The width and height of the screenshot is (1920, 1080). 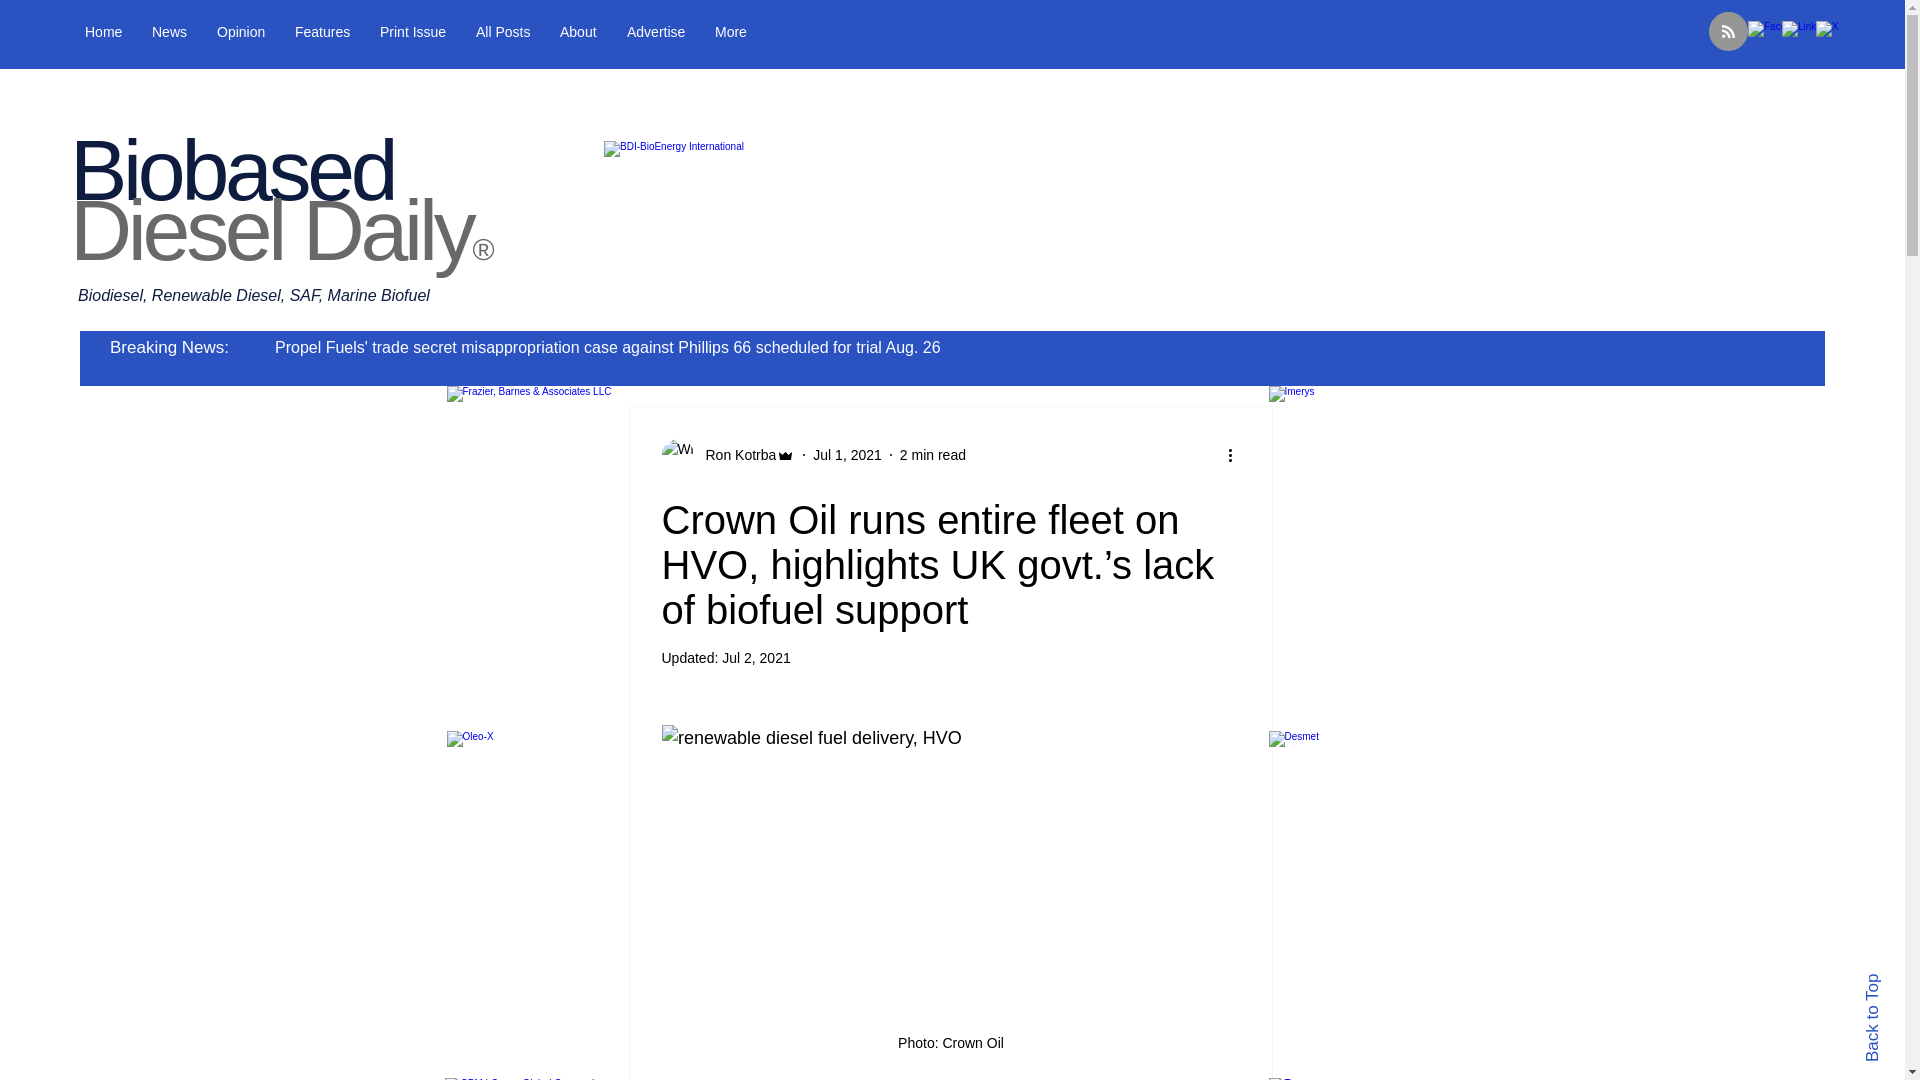 I want to click on Jul 2, 2021, so click(x=756, y=658).